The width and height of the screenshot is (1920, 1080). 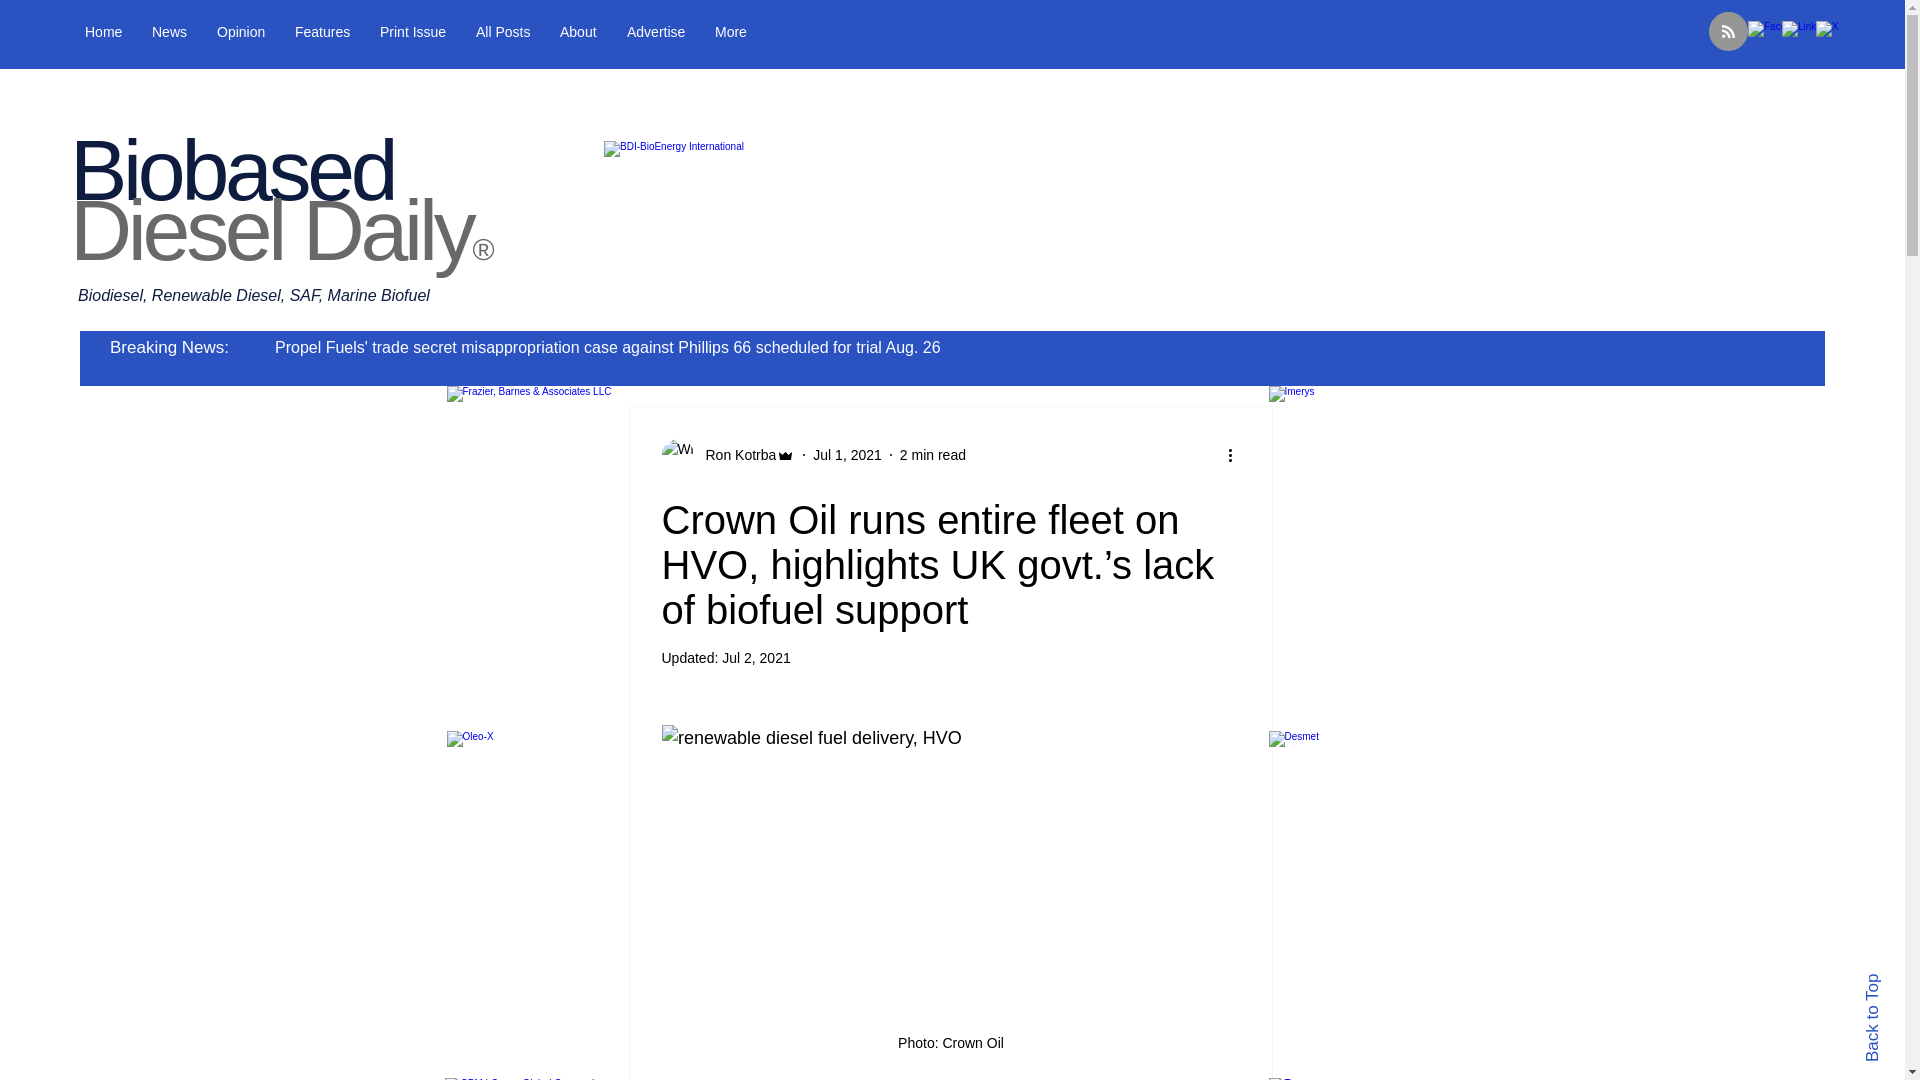 I want to click on Jul 2, 2021, so click(x=756, y=658).